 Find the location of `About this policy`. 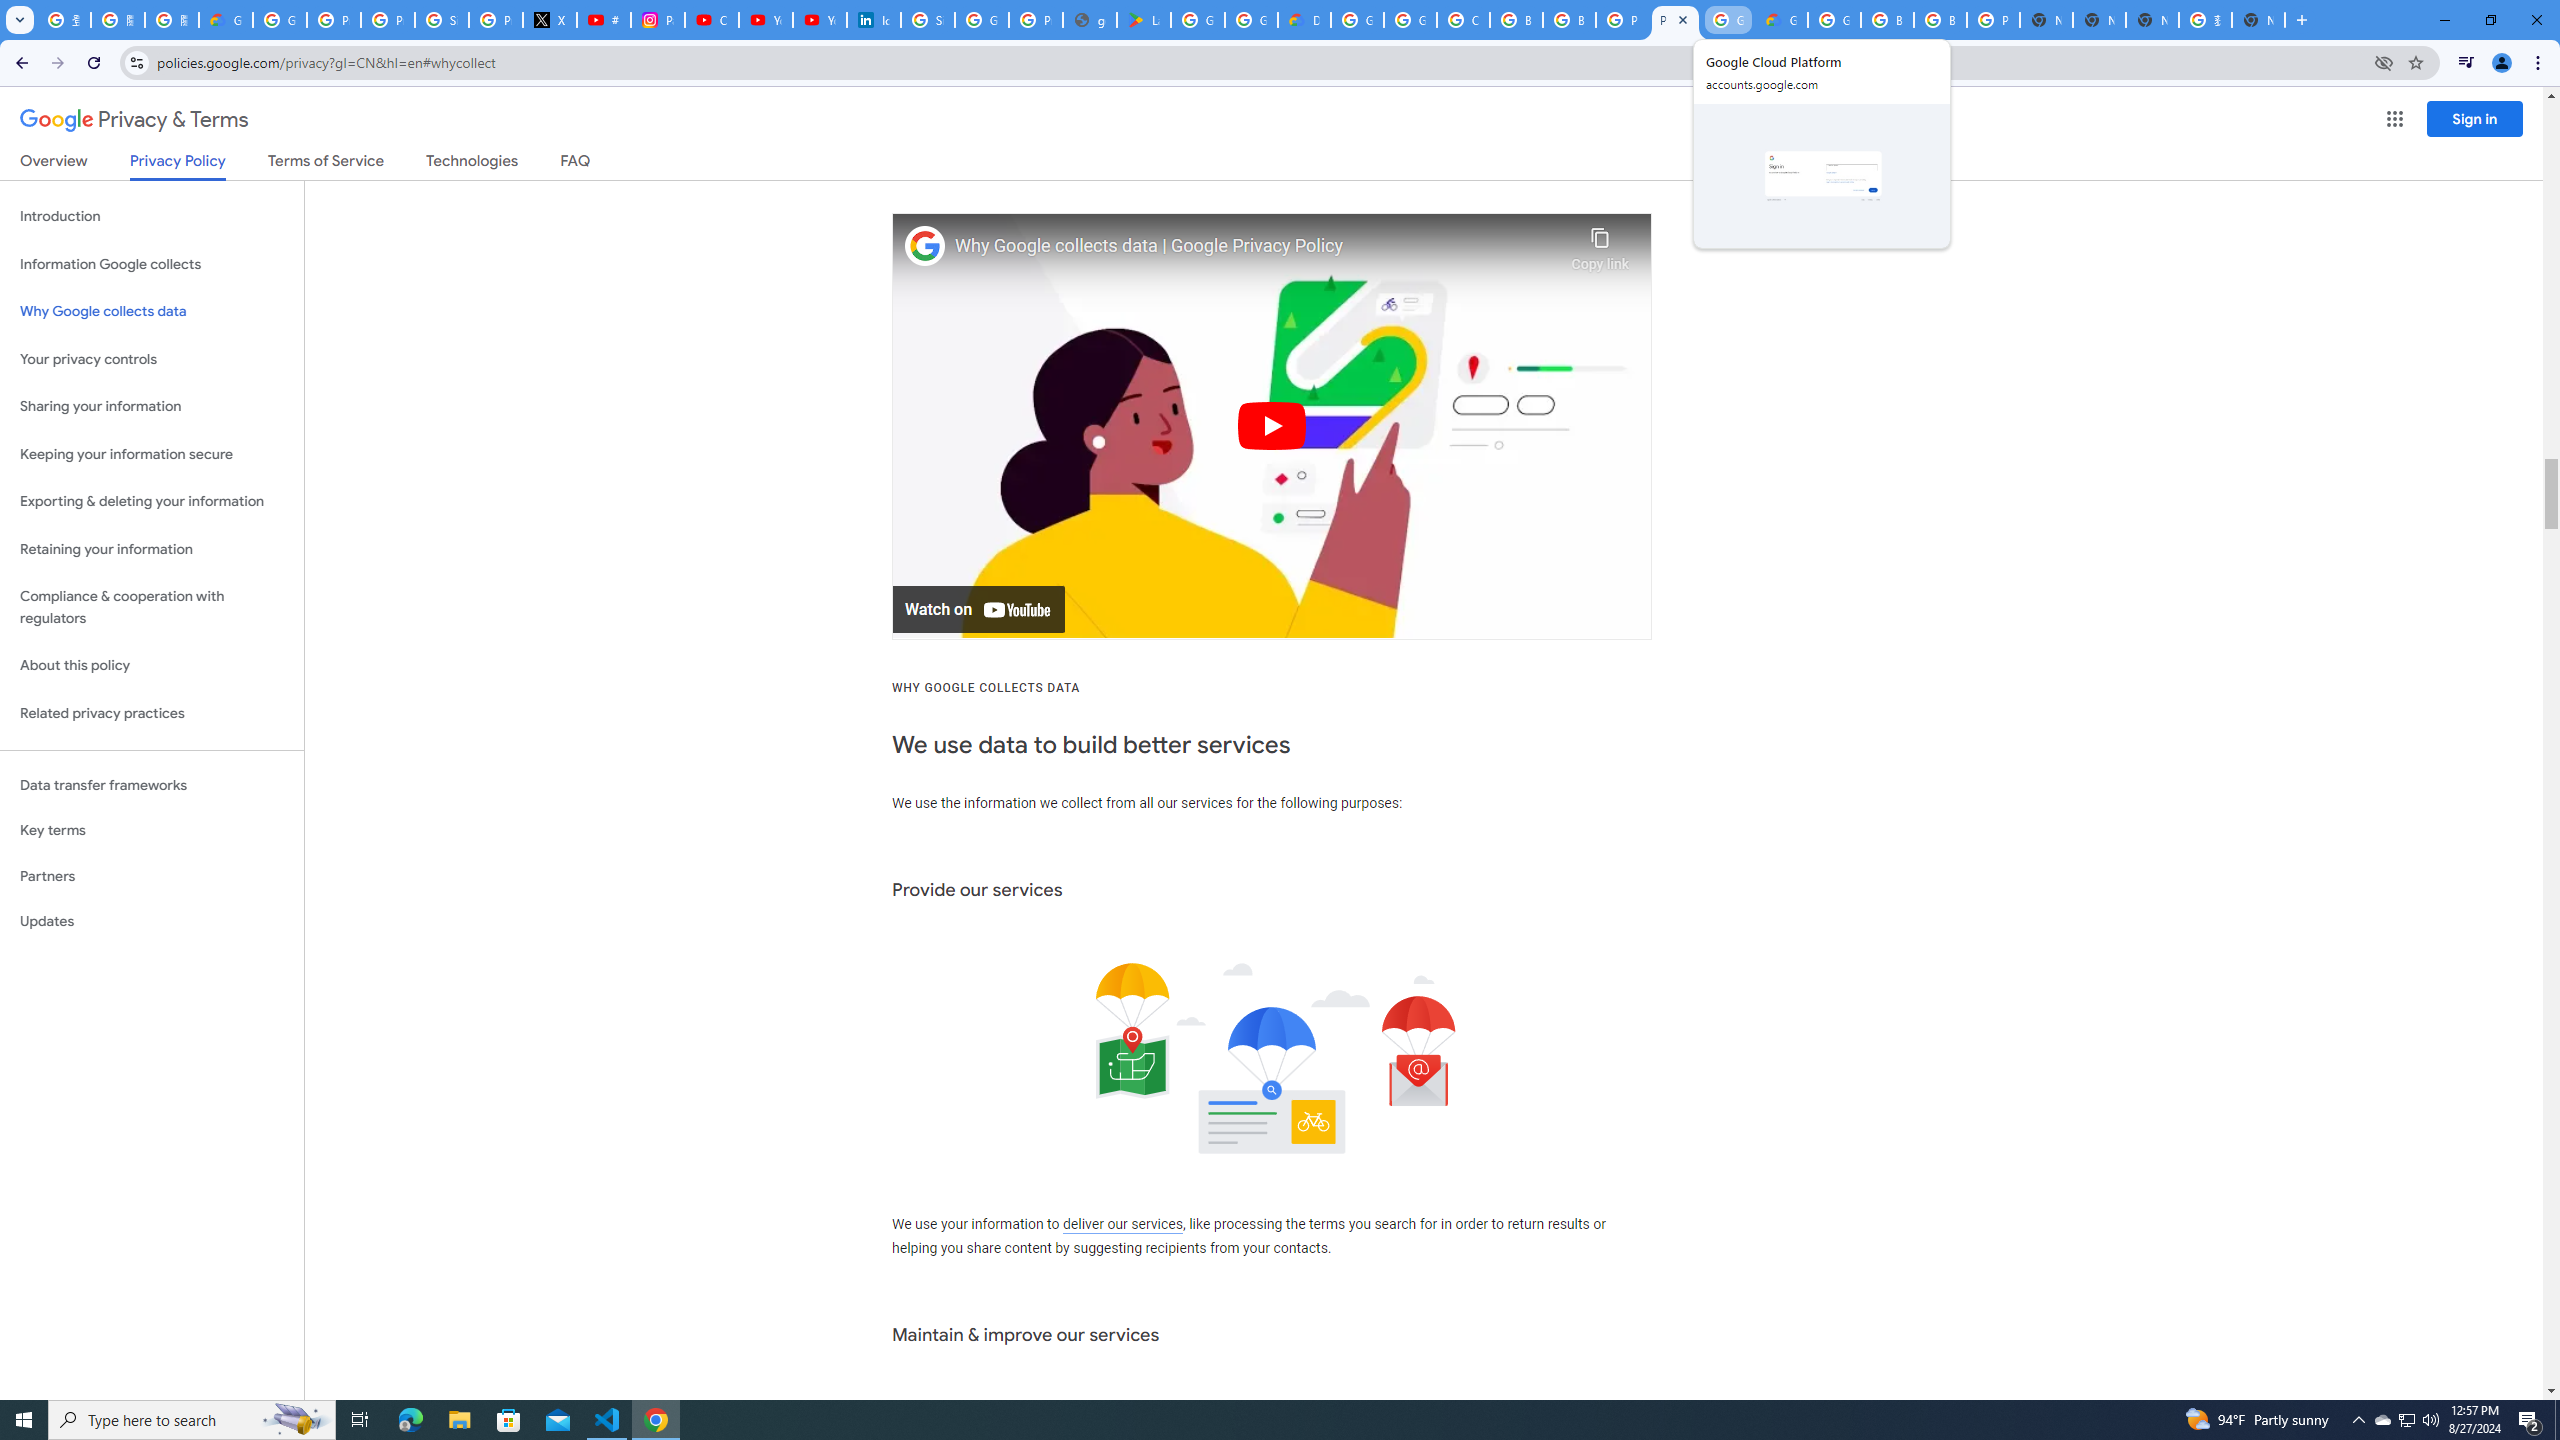

About this policy is located at coordinates (152, 666).